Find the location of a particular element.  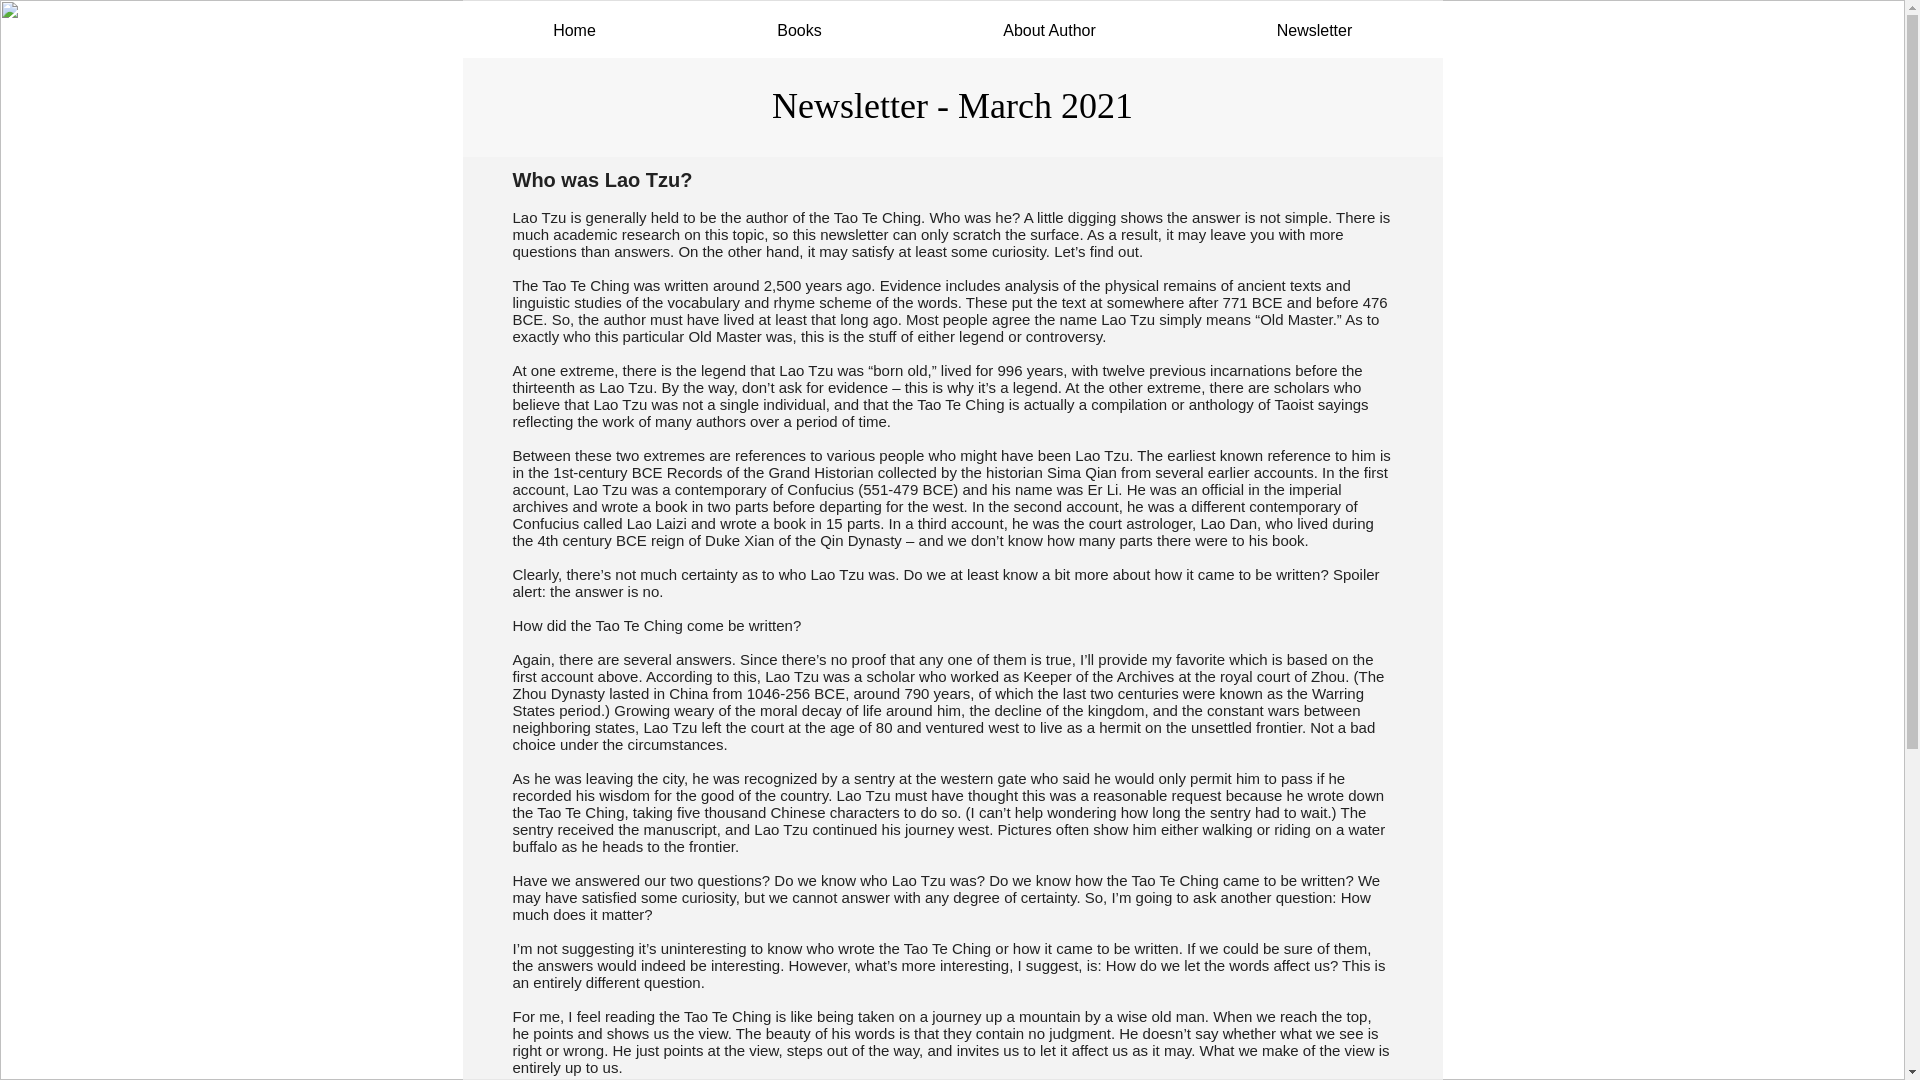

Books is located at coordinates (798, 30).